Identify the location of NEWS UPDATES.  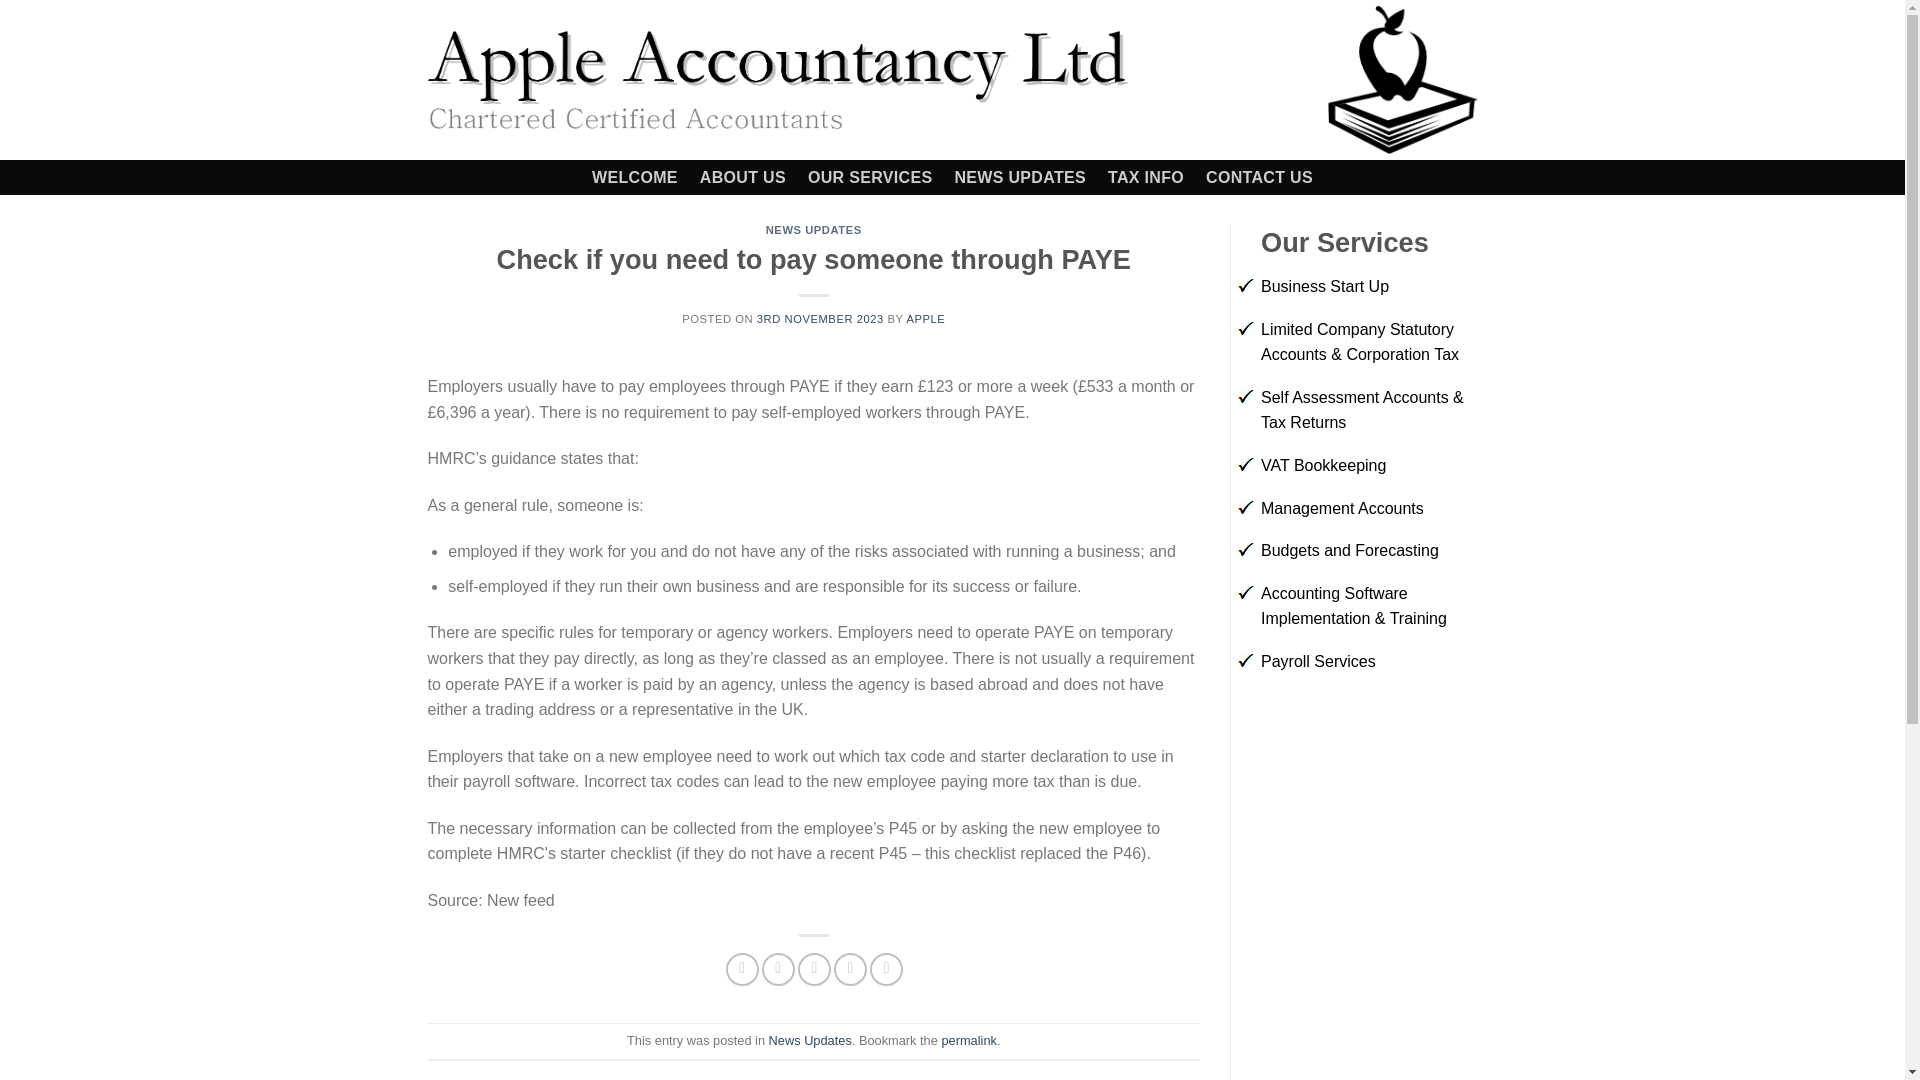
(1020, 177).